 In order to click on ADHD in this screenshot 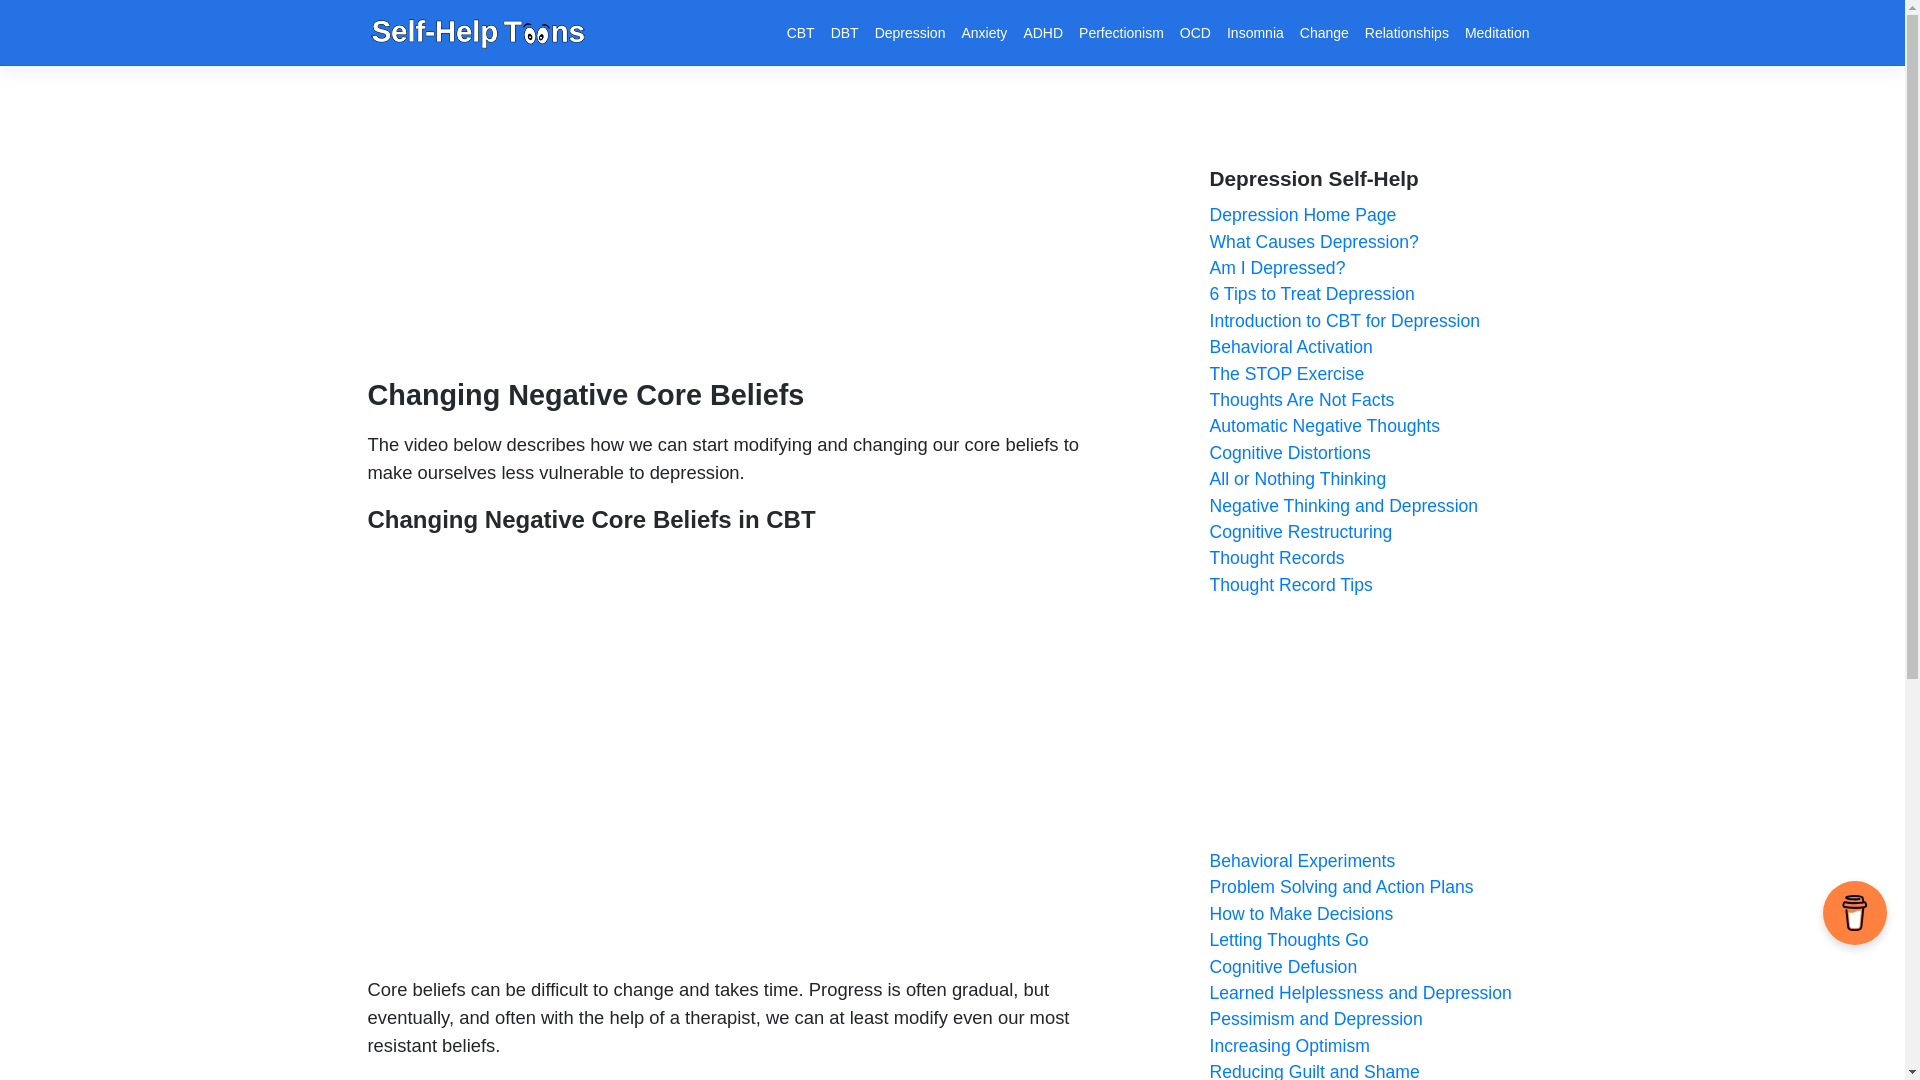, I will do `click(1043, 32)`.